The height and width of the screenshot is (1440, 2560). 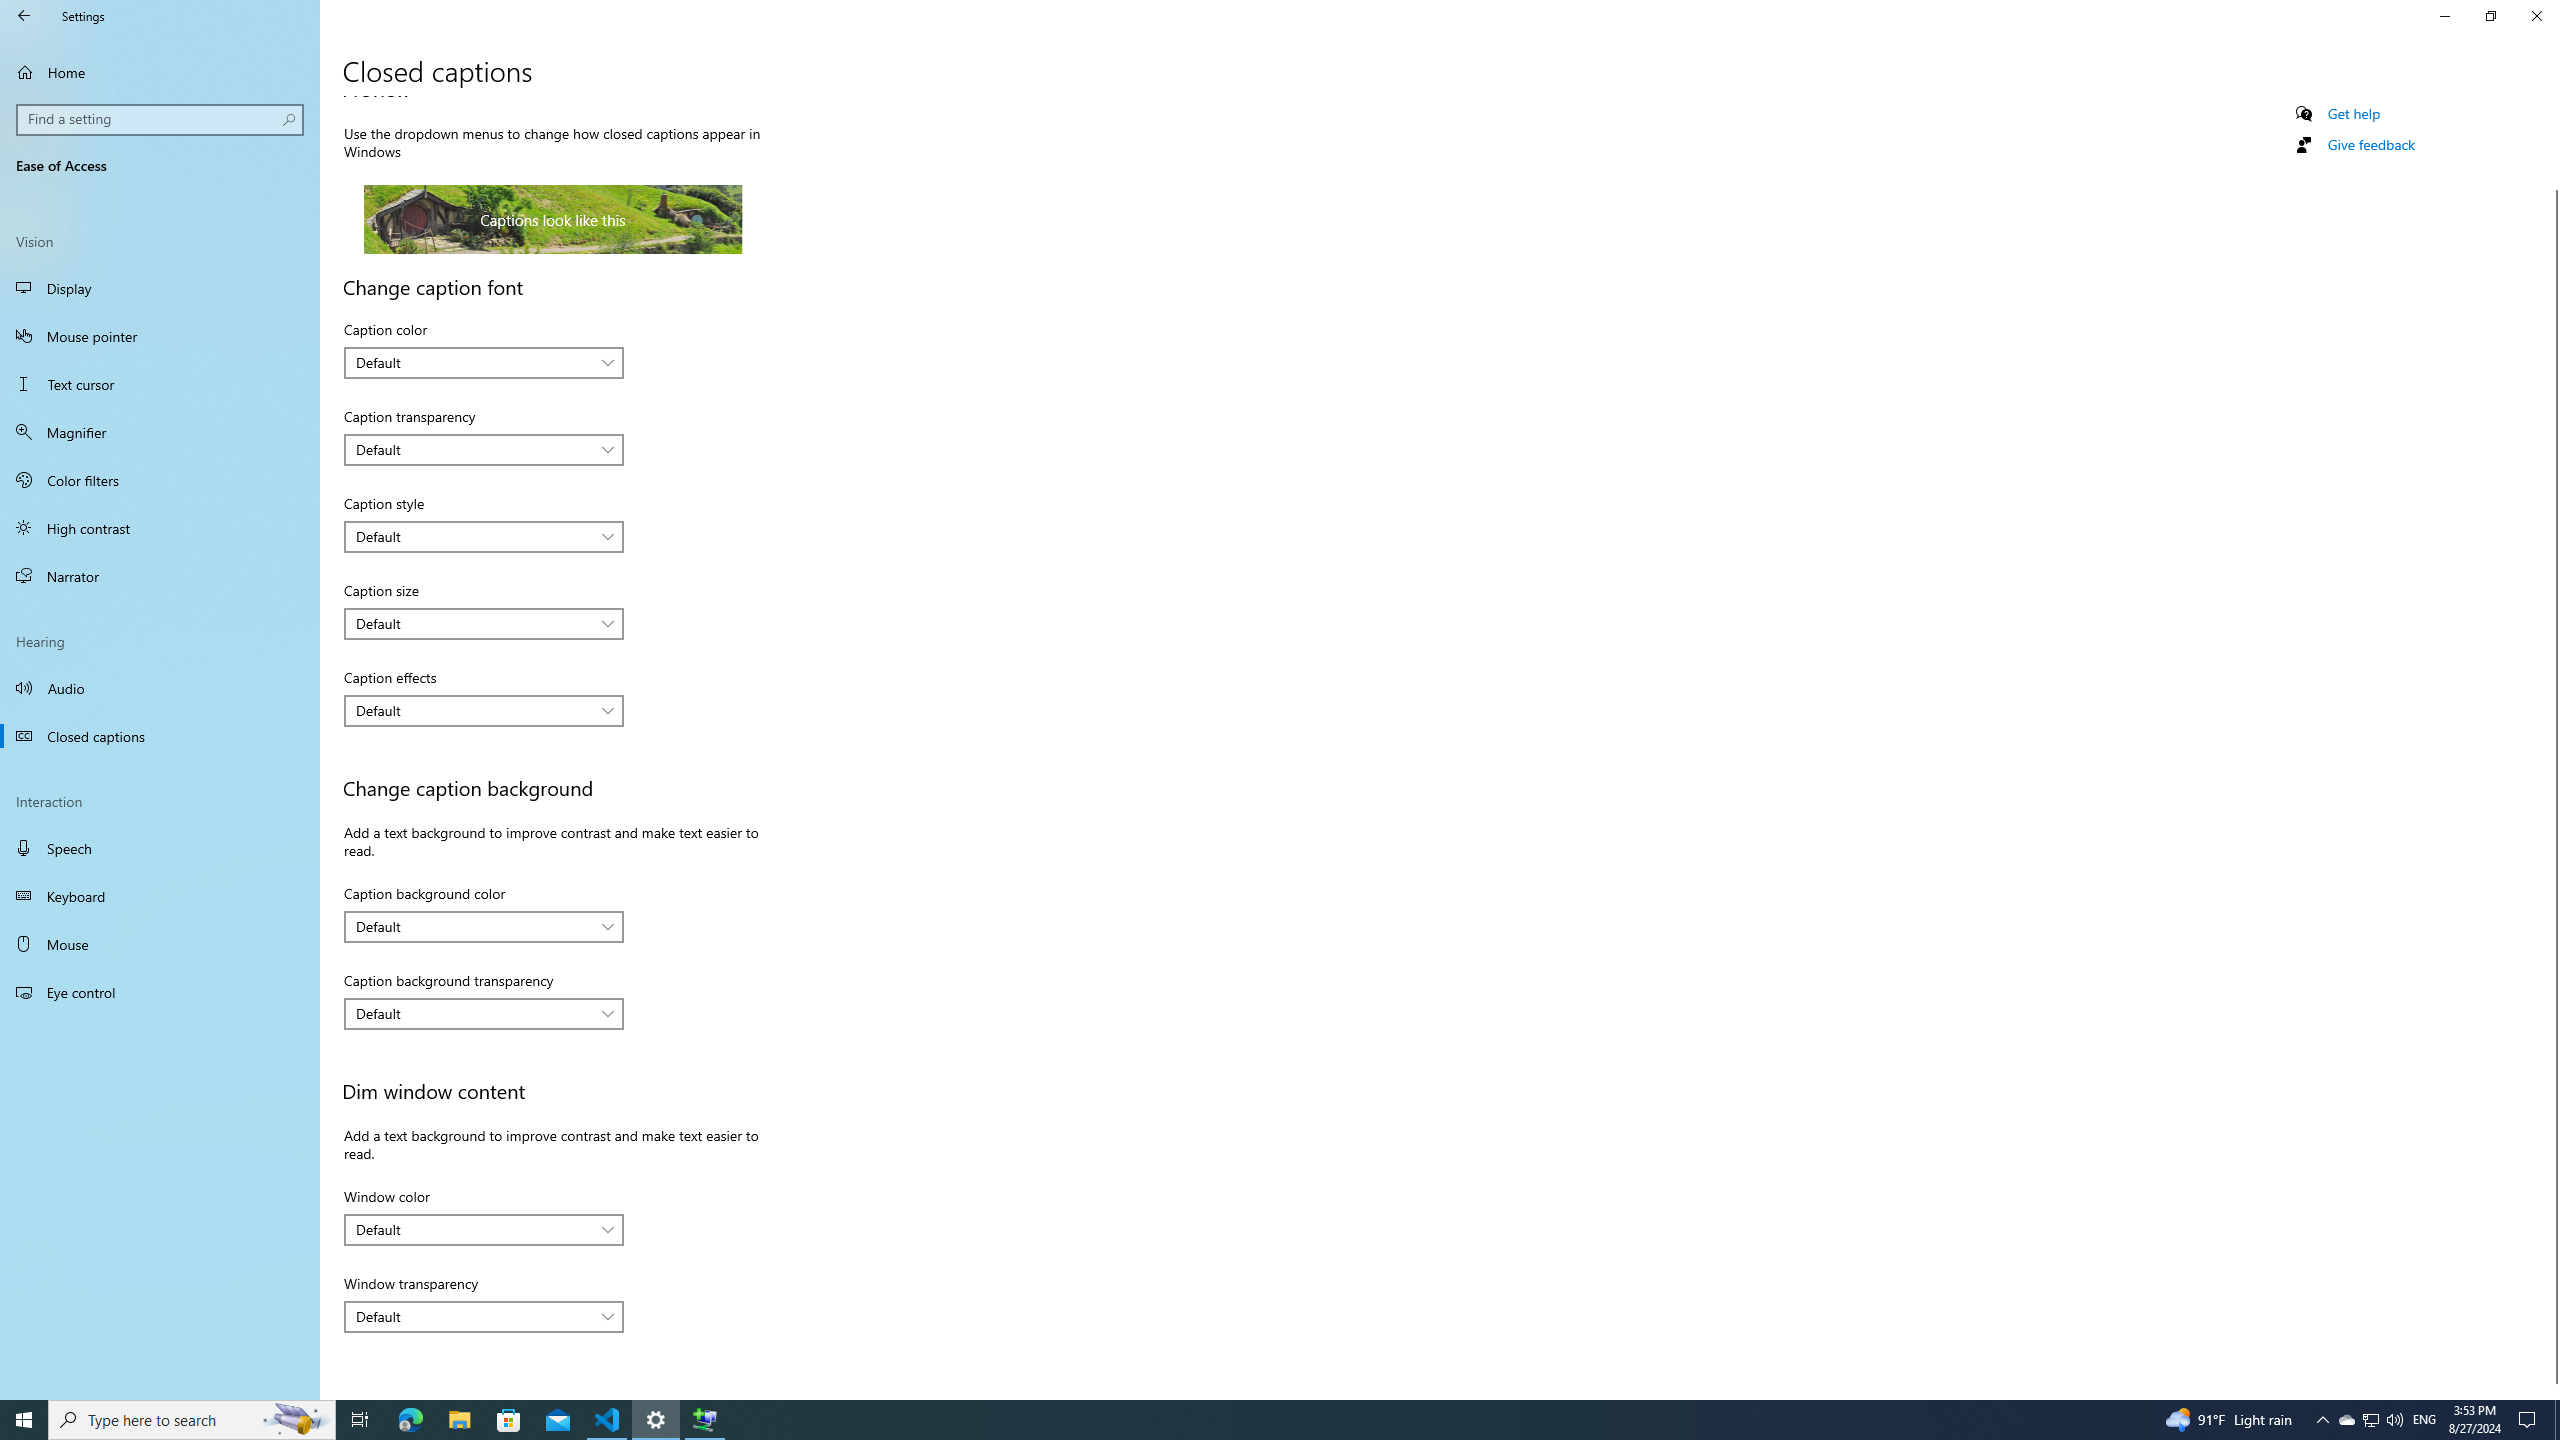 I want to click on Window transparency, so click(x=484, y=1316).